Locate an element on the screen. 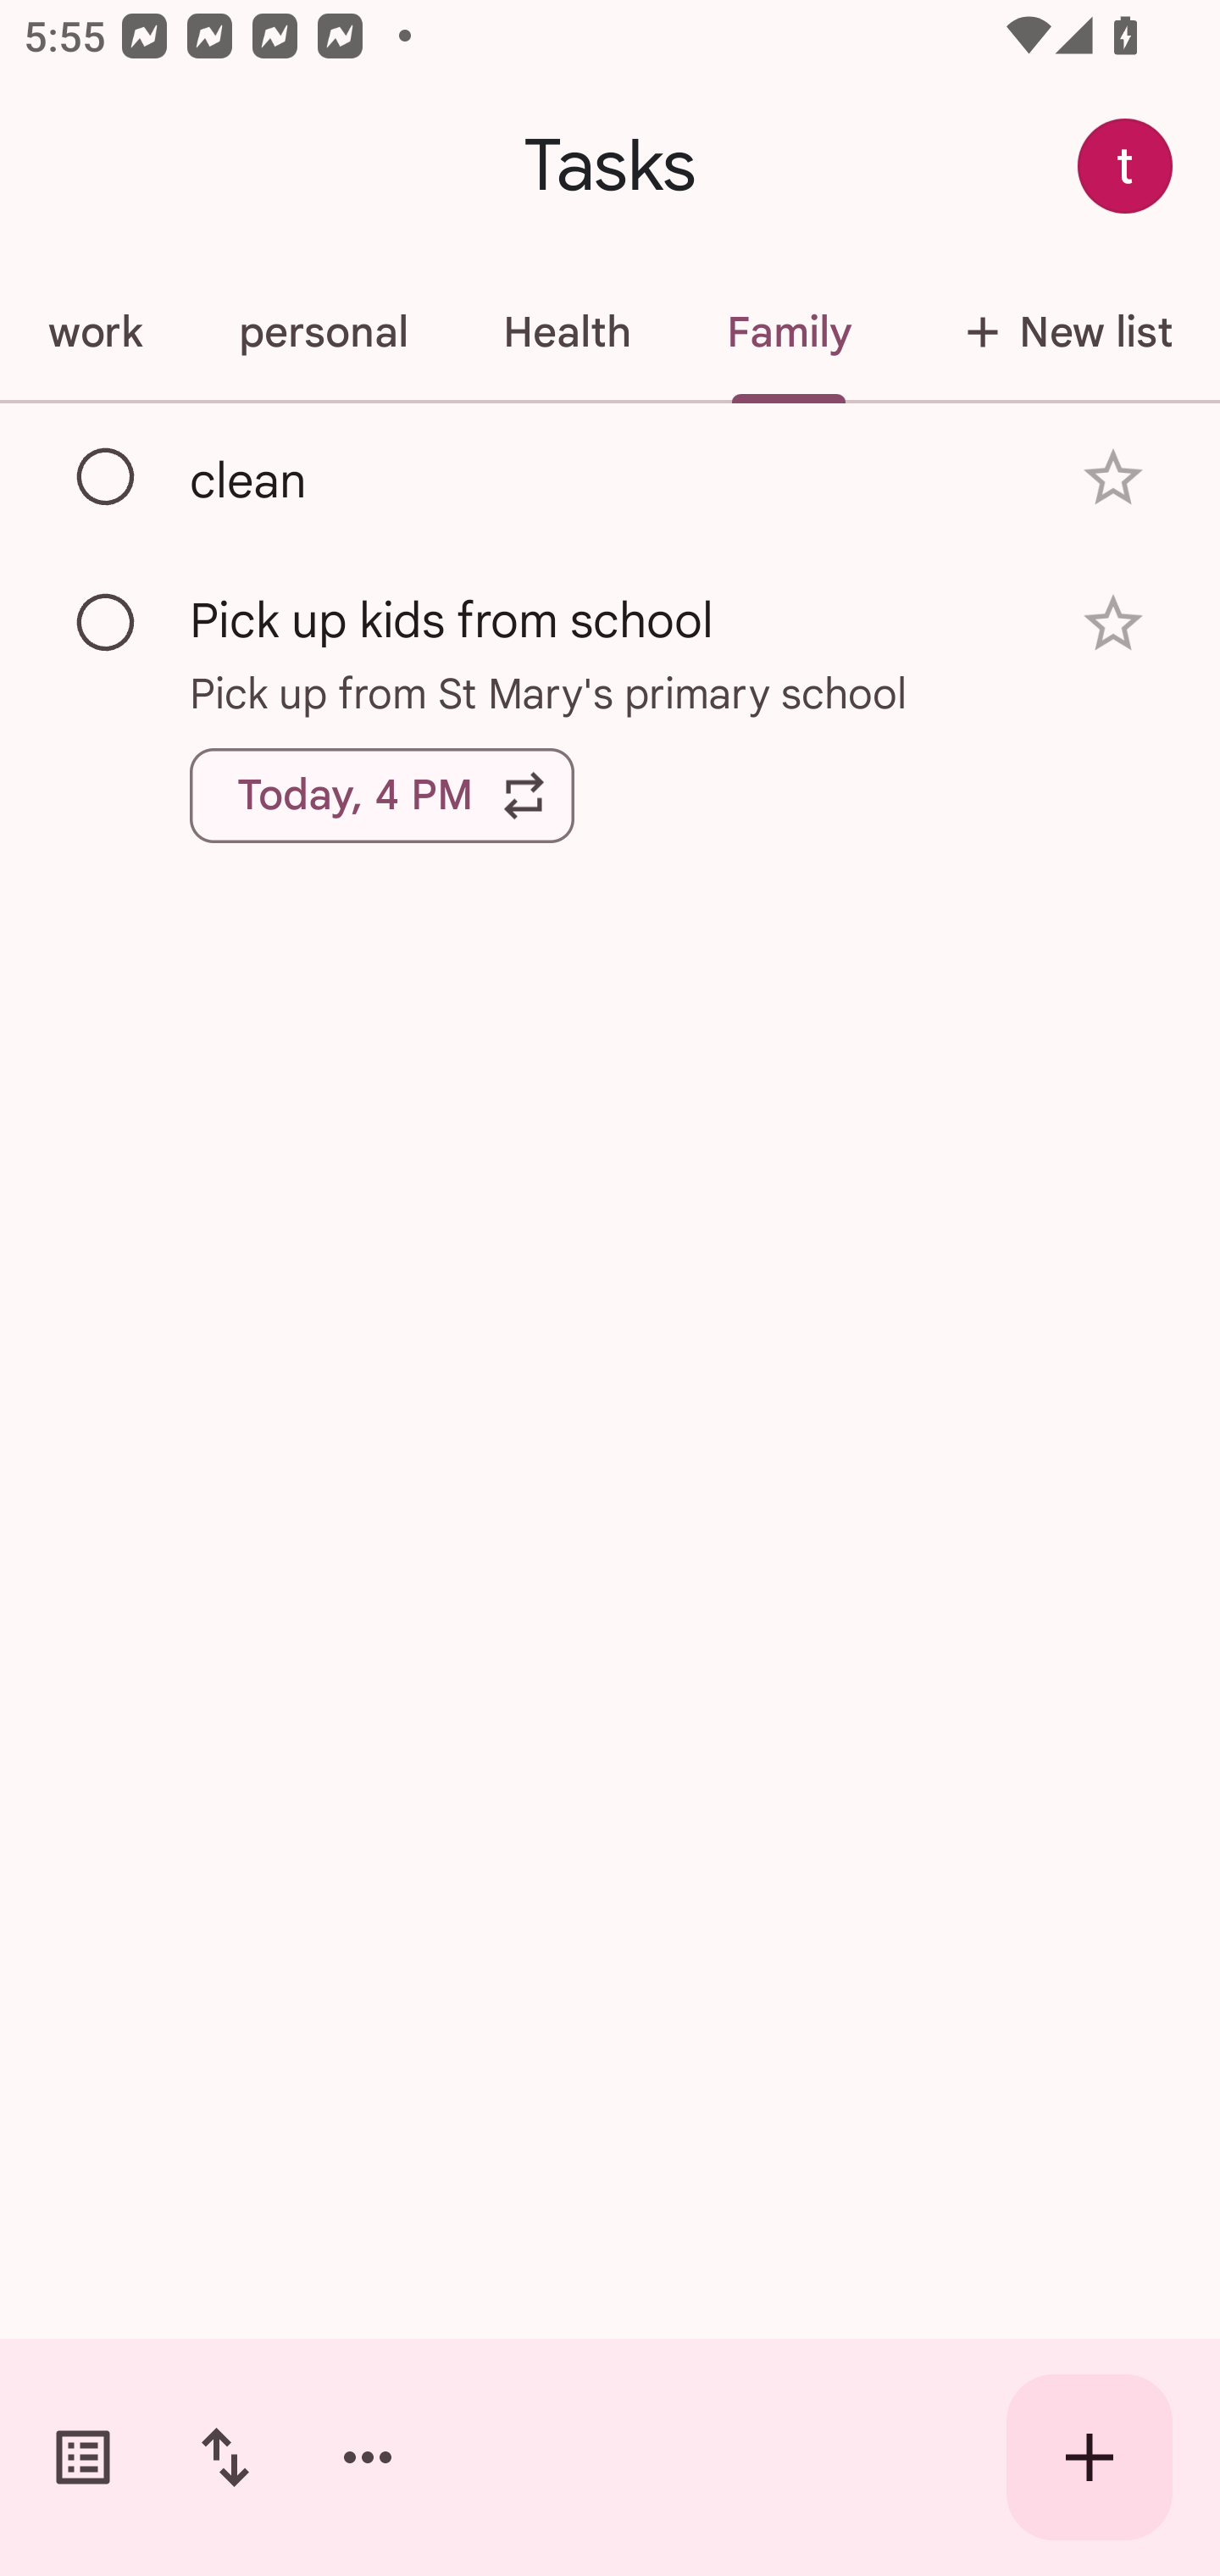  Pick up from St Mary's primary school is located at coordinates (610, 693).